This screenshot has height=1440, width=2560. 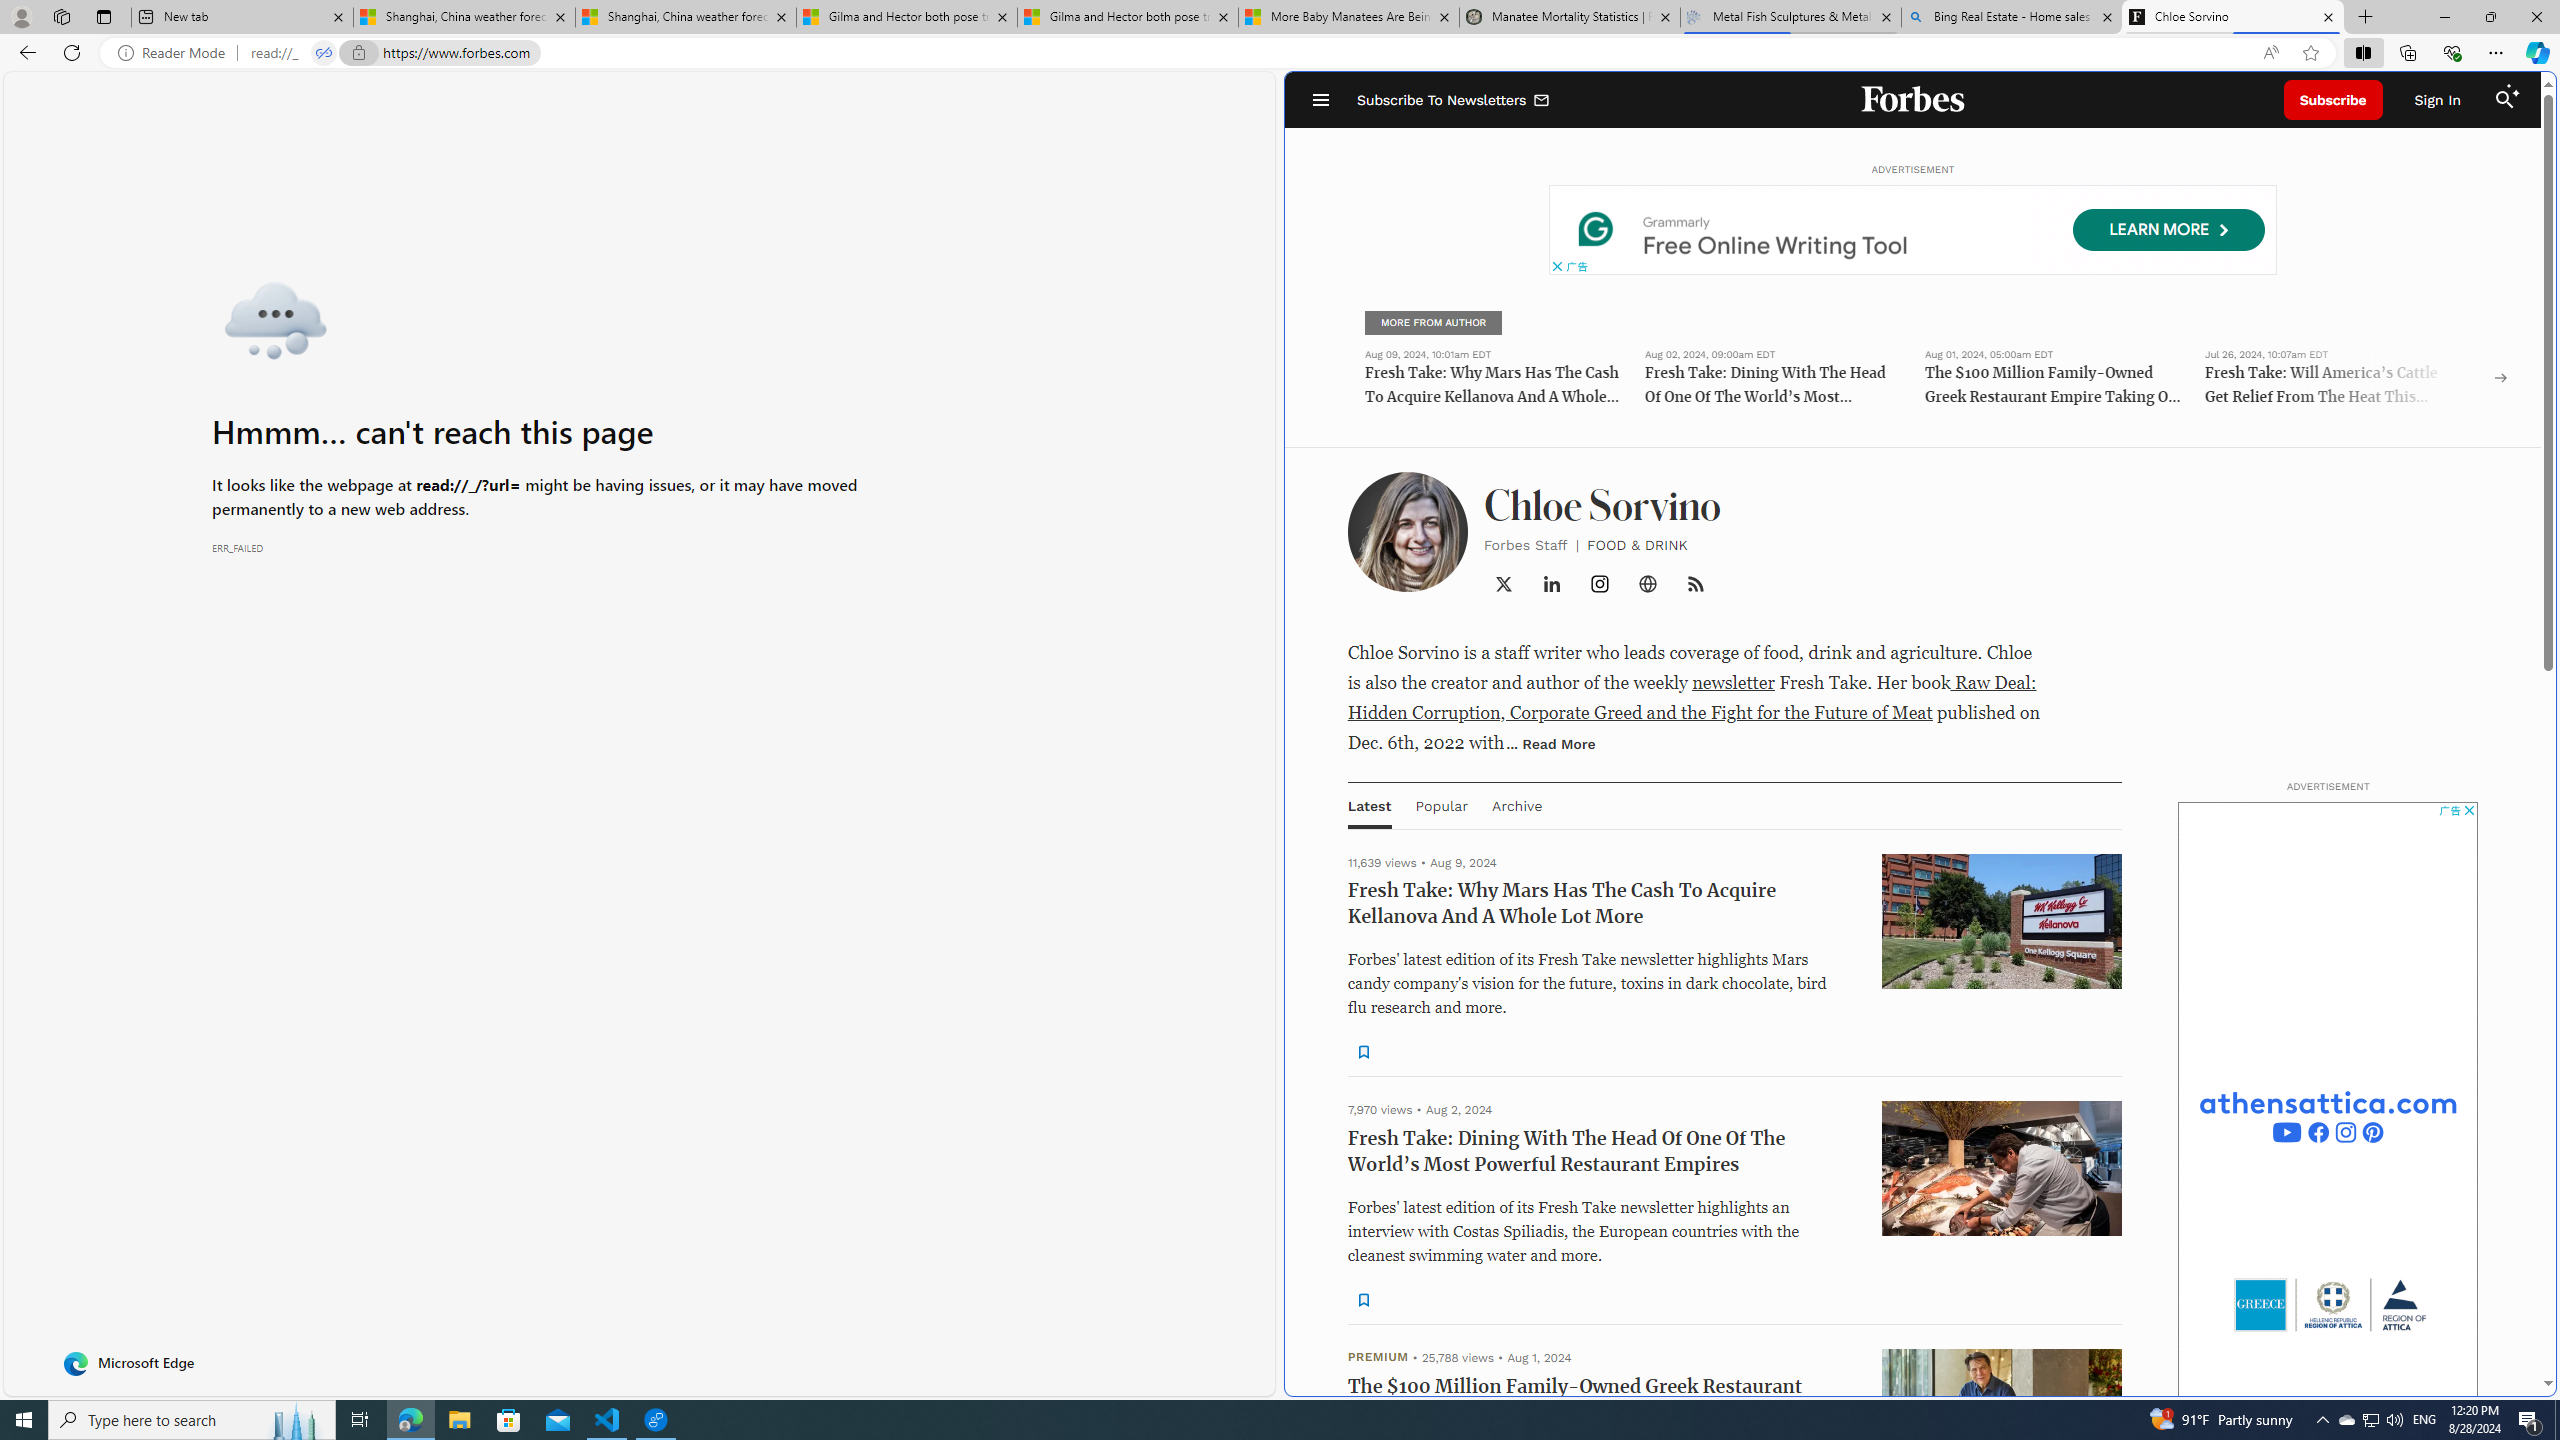 What do you see at coordinates (1454, 100) in the screenshot?
I see `Subscribe To Newsletters` at bounding box center [1454, 100].